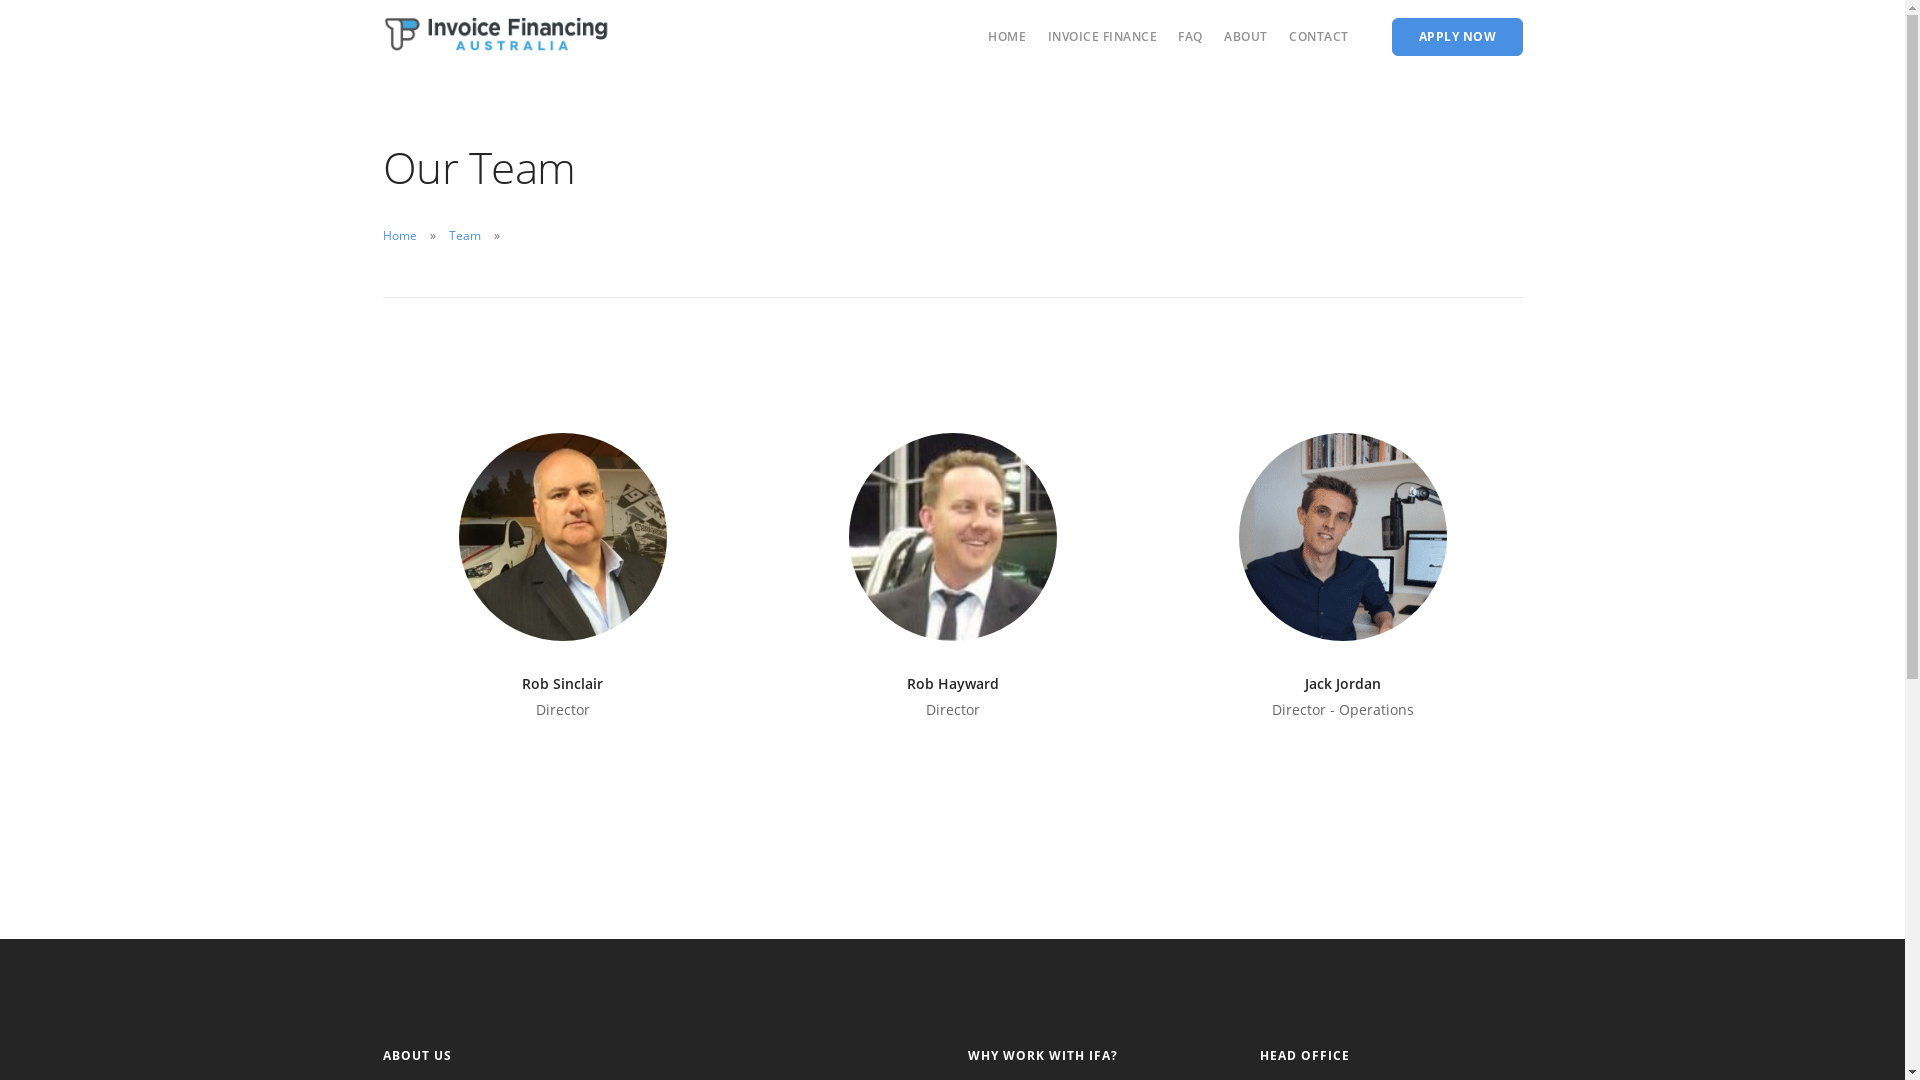 The height and width of the screenshot is (1080, 1920). I want to click on CONTACT, so click(1319, 36).